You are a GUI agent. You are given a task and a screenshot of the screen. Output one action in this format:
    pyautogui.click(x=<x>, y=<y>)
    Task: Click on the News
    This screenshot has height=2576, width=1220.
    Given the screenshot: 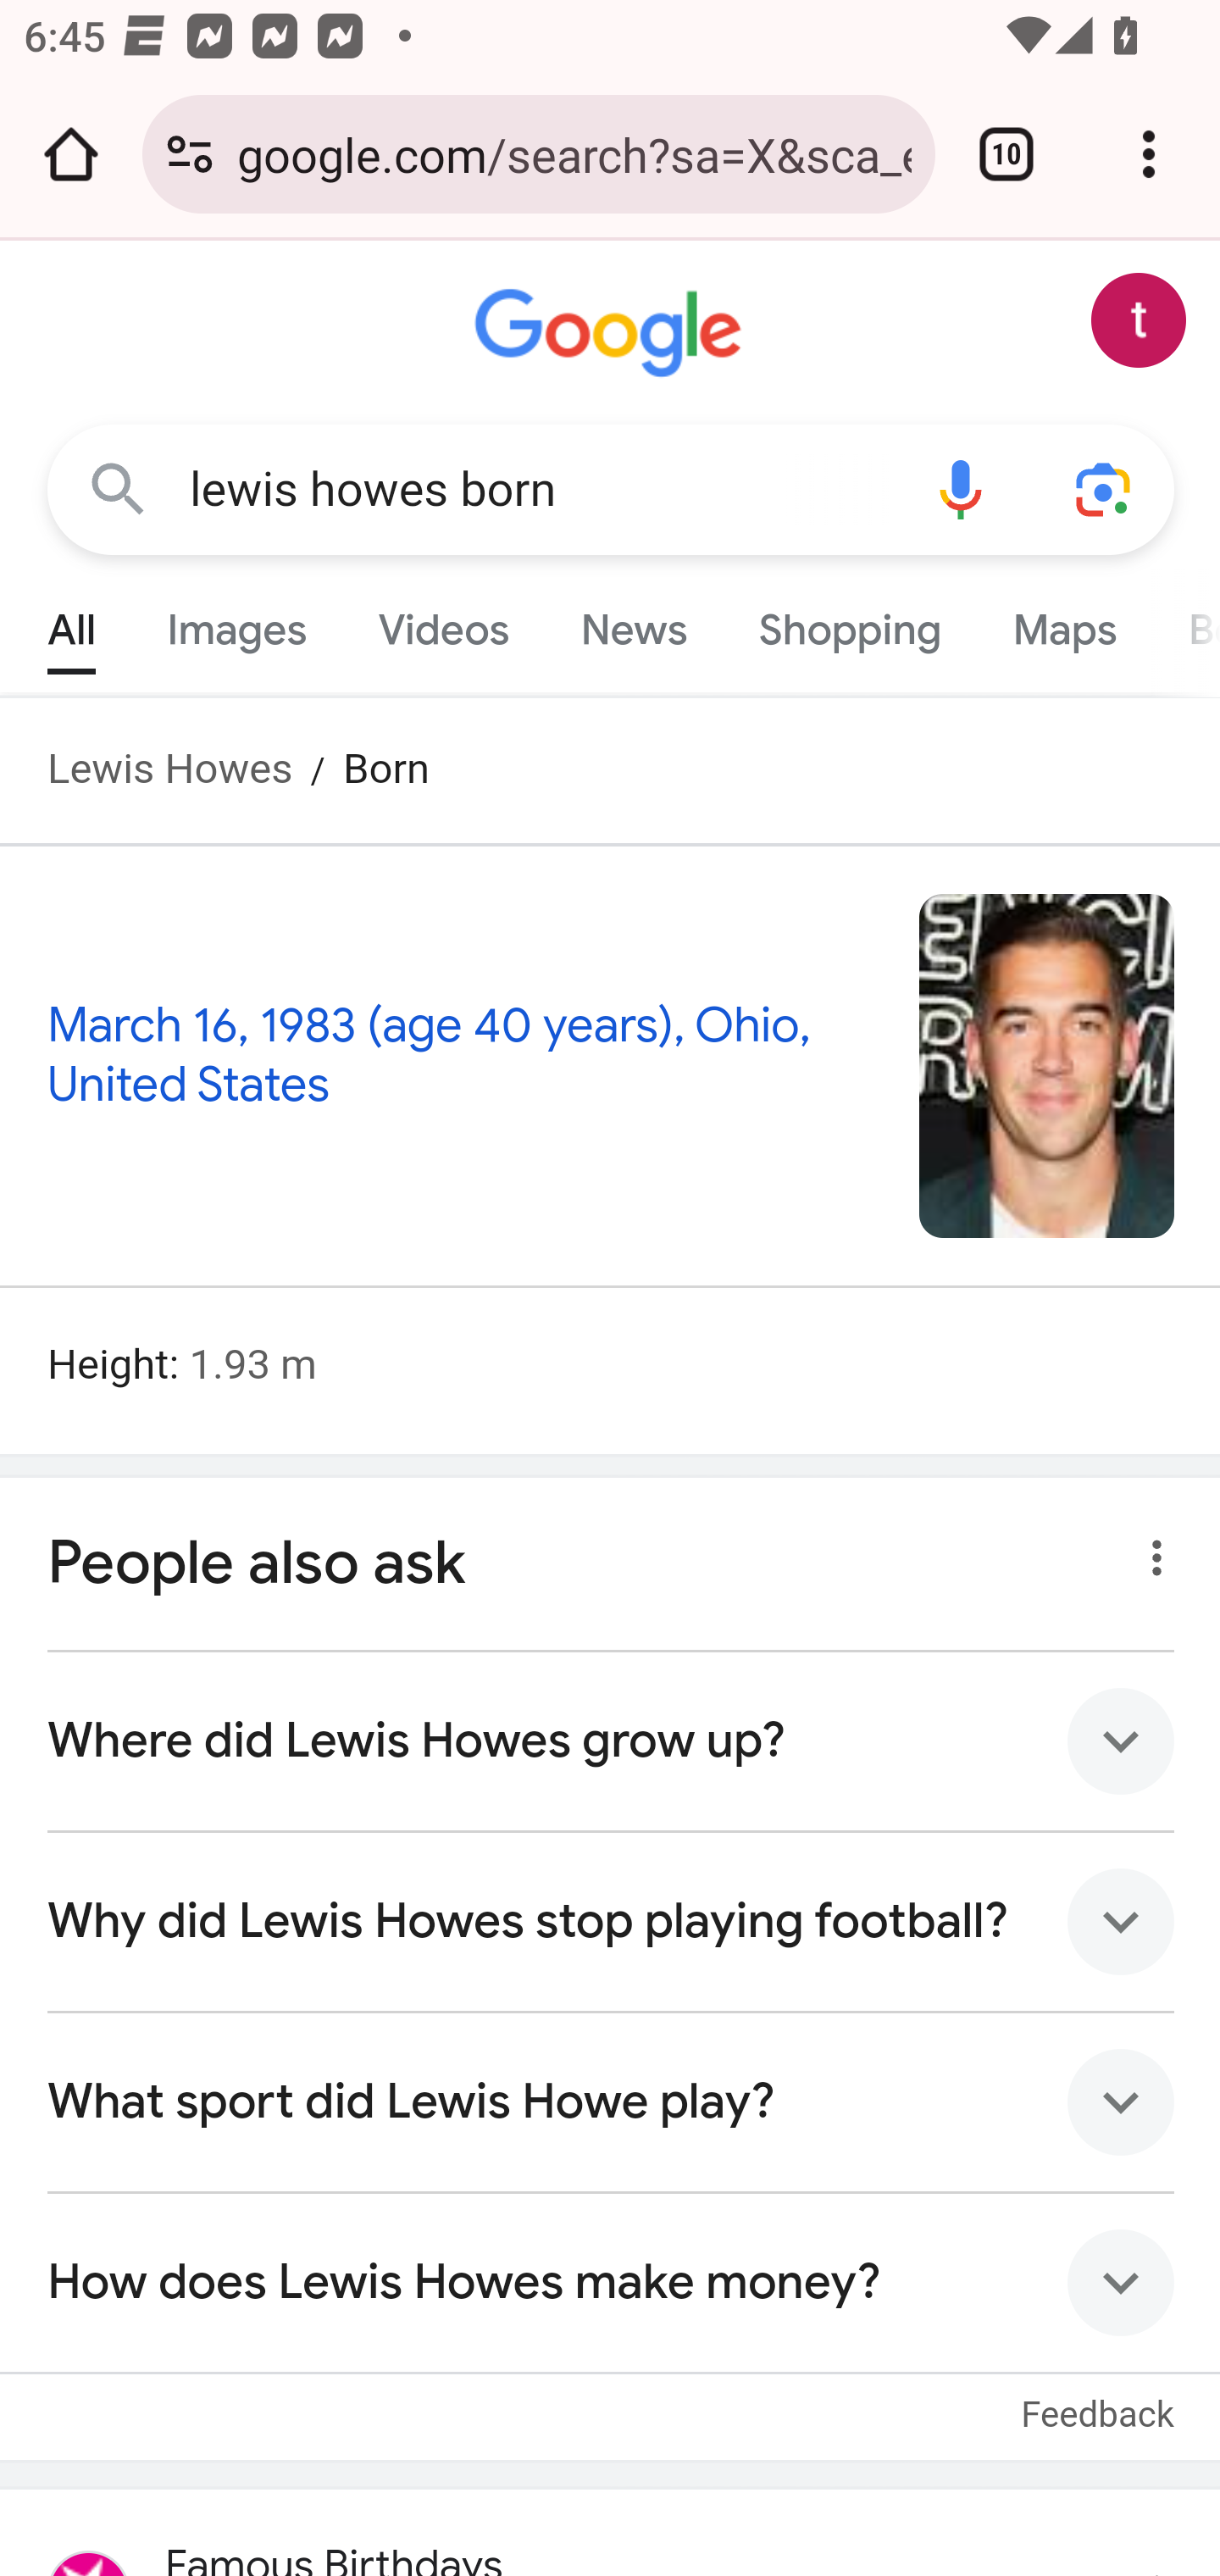 What is the action you would take?
    pyautogui.click(x=634, y=622)
    